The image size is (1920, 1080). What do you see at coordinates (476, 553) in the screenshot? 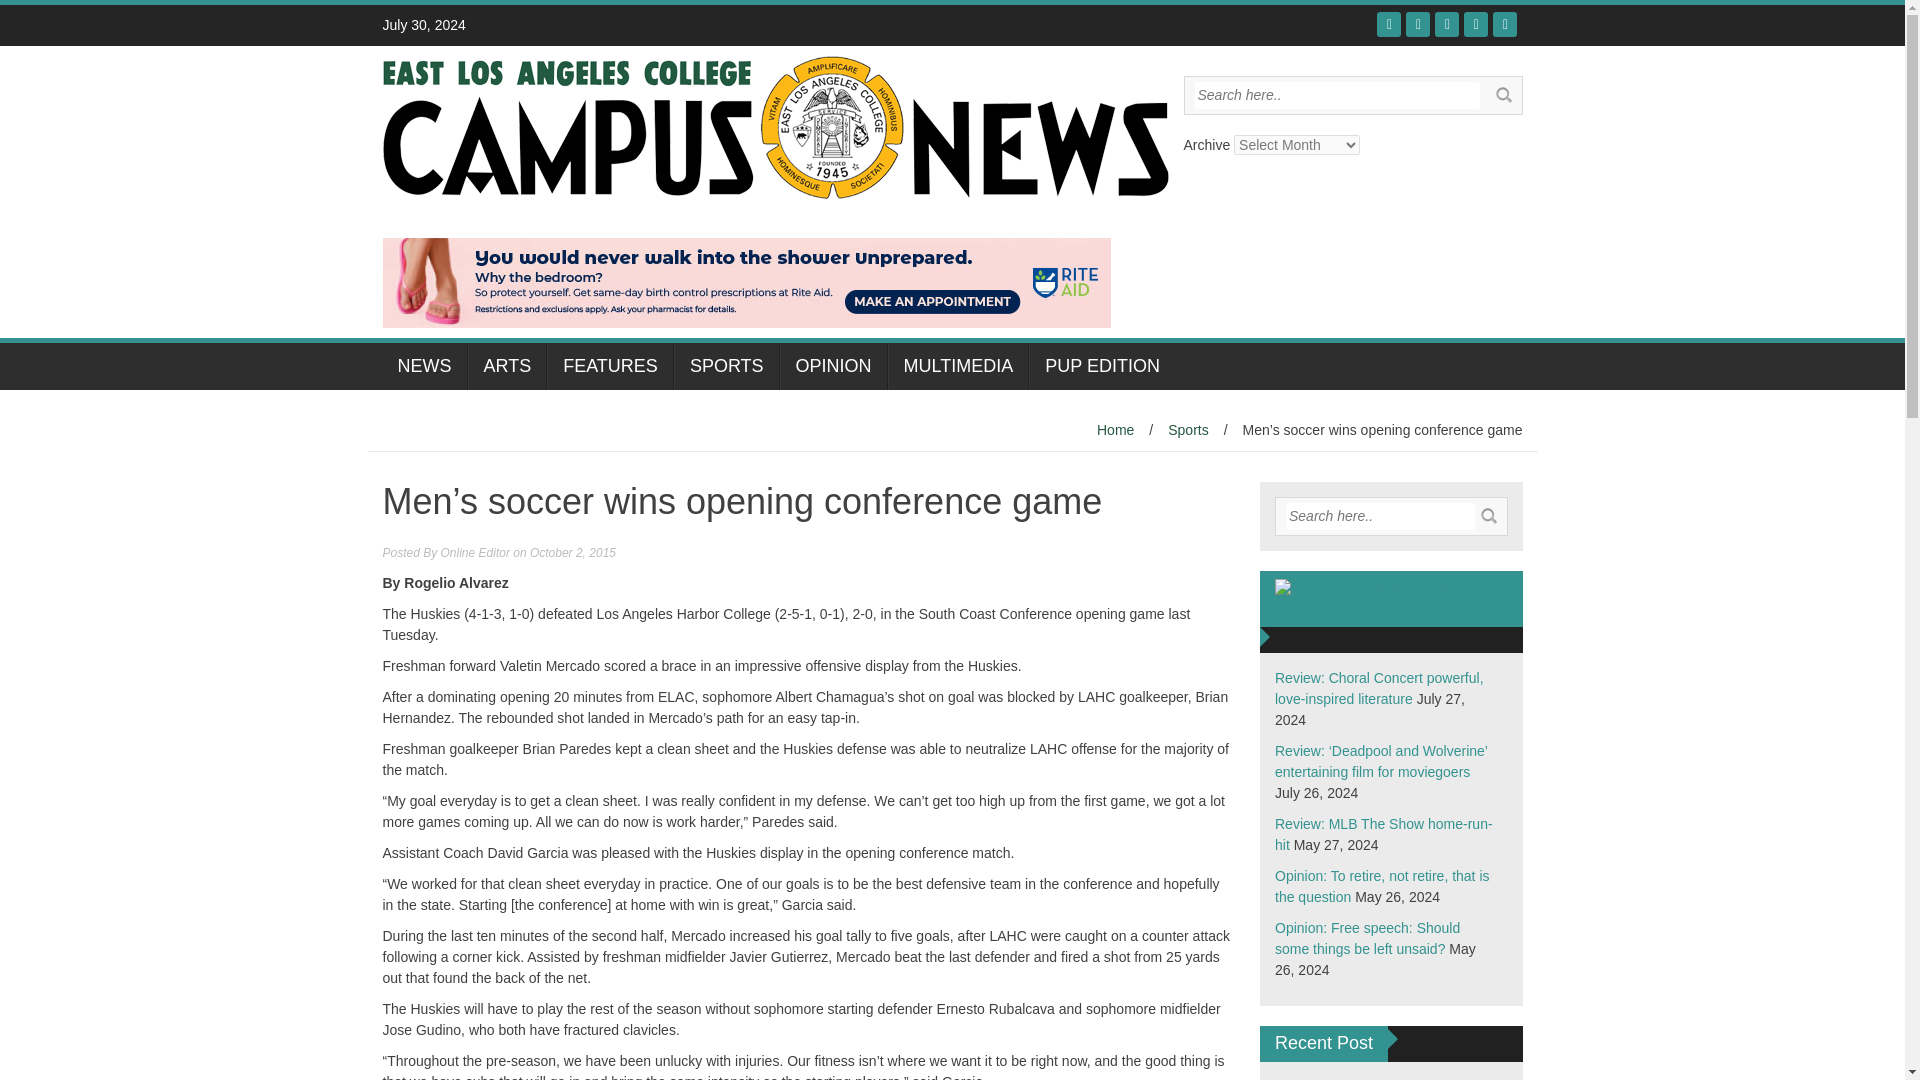
I see `Posts by Online Editor` at bounding box center [476, 553].